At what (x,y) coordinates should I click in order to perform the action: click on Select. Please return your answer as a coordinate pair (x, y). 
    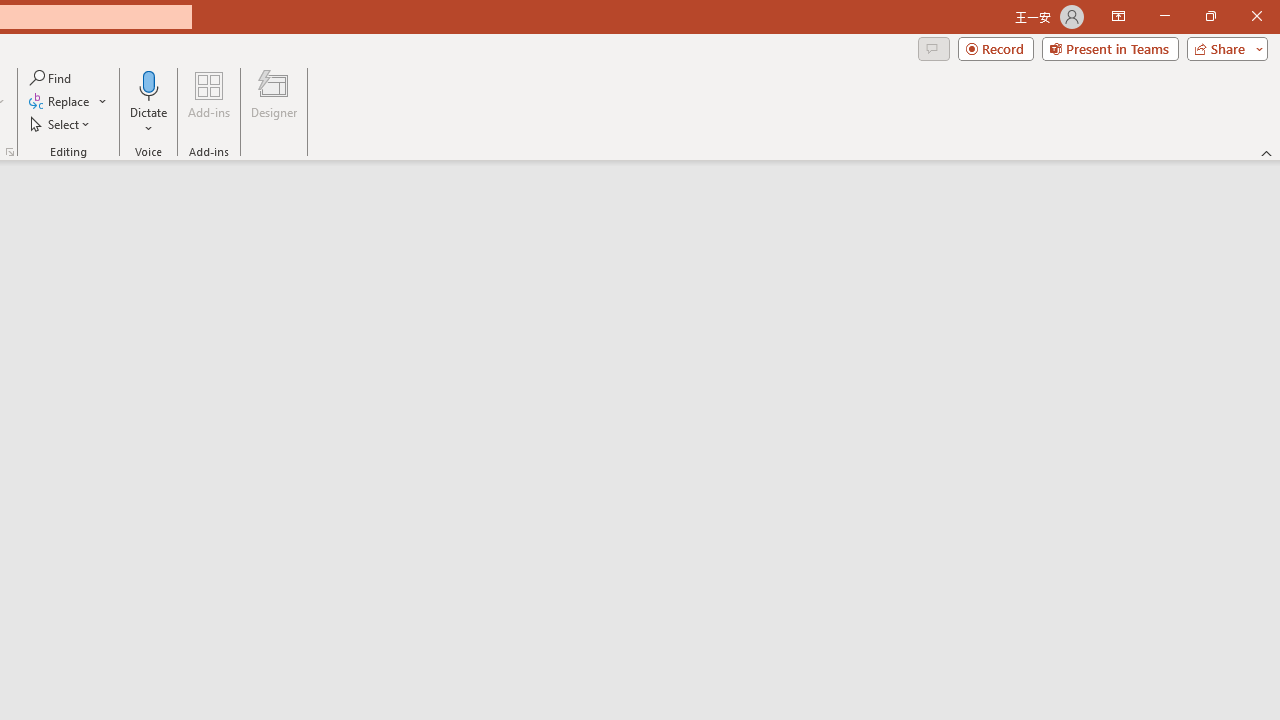
    Looking at the image, I should click on (61, 124).